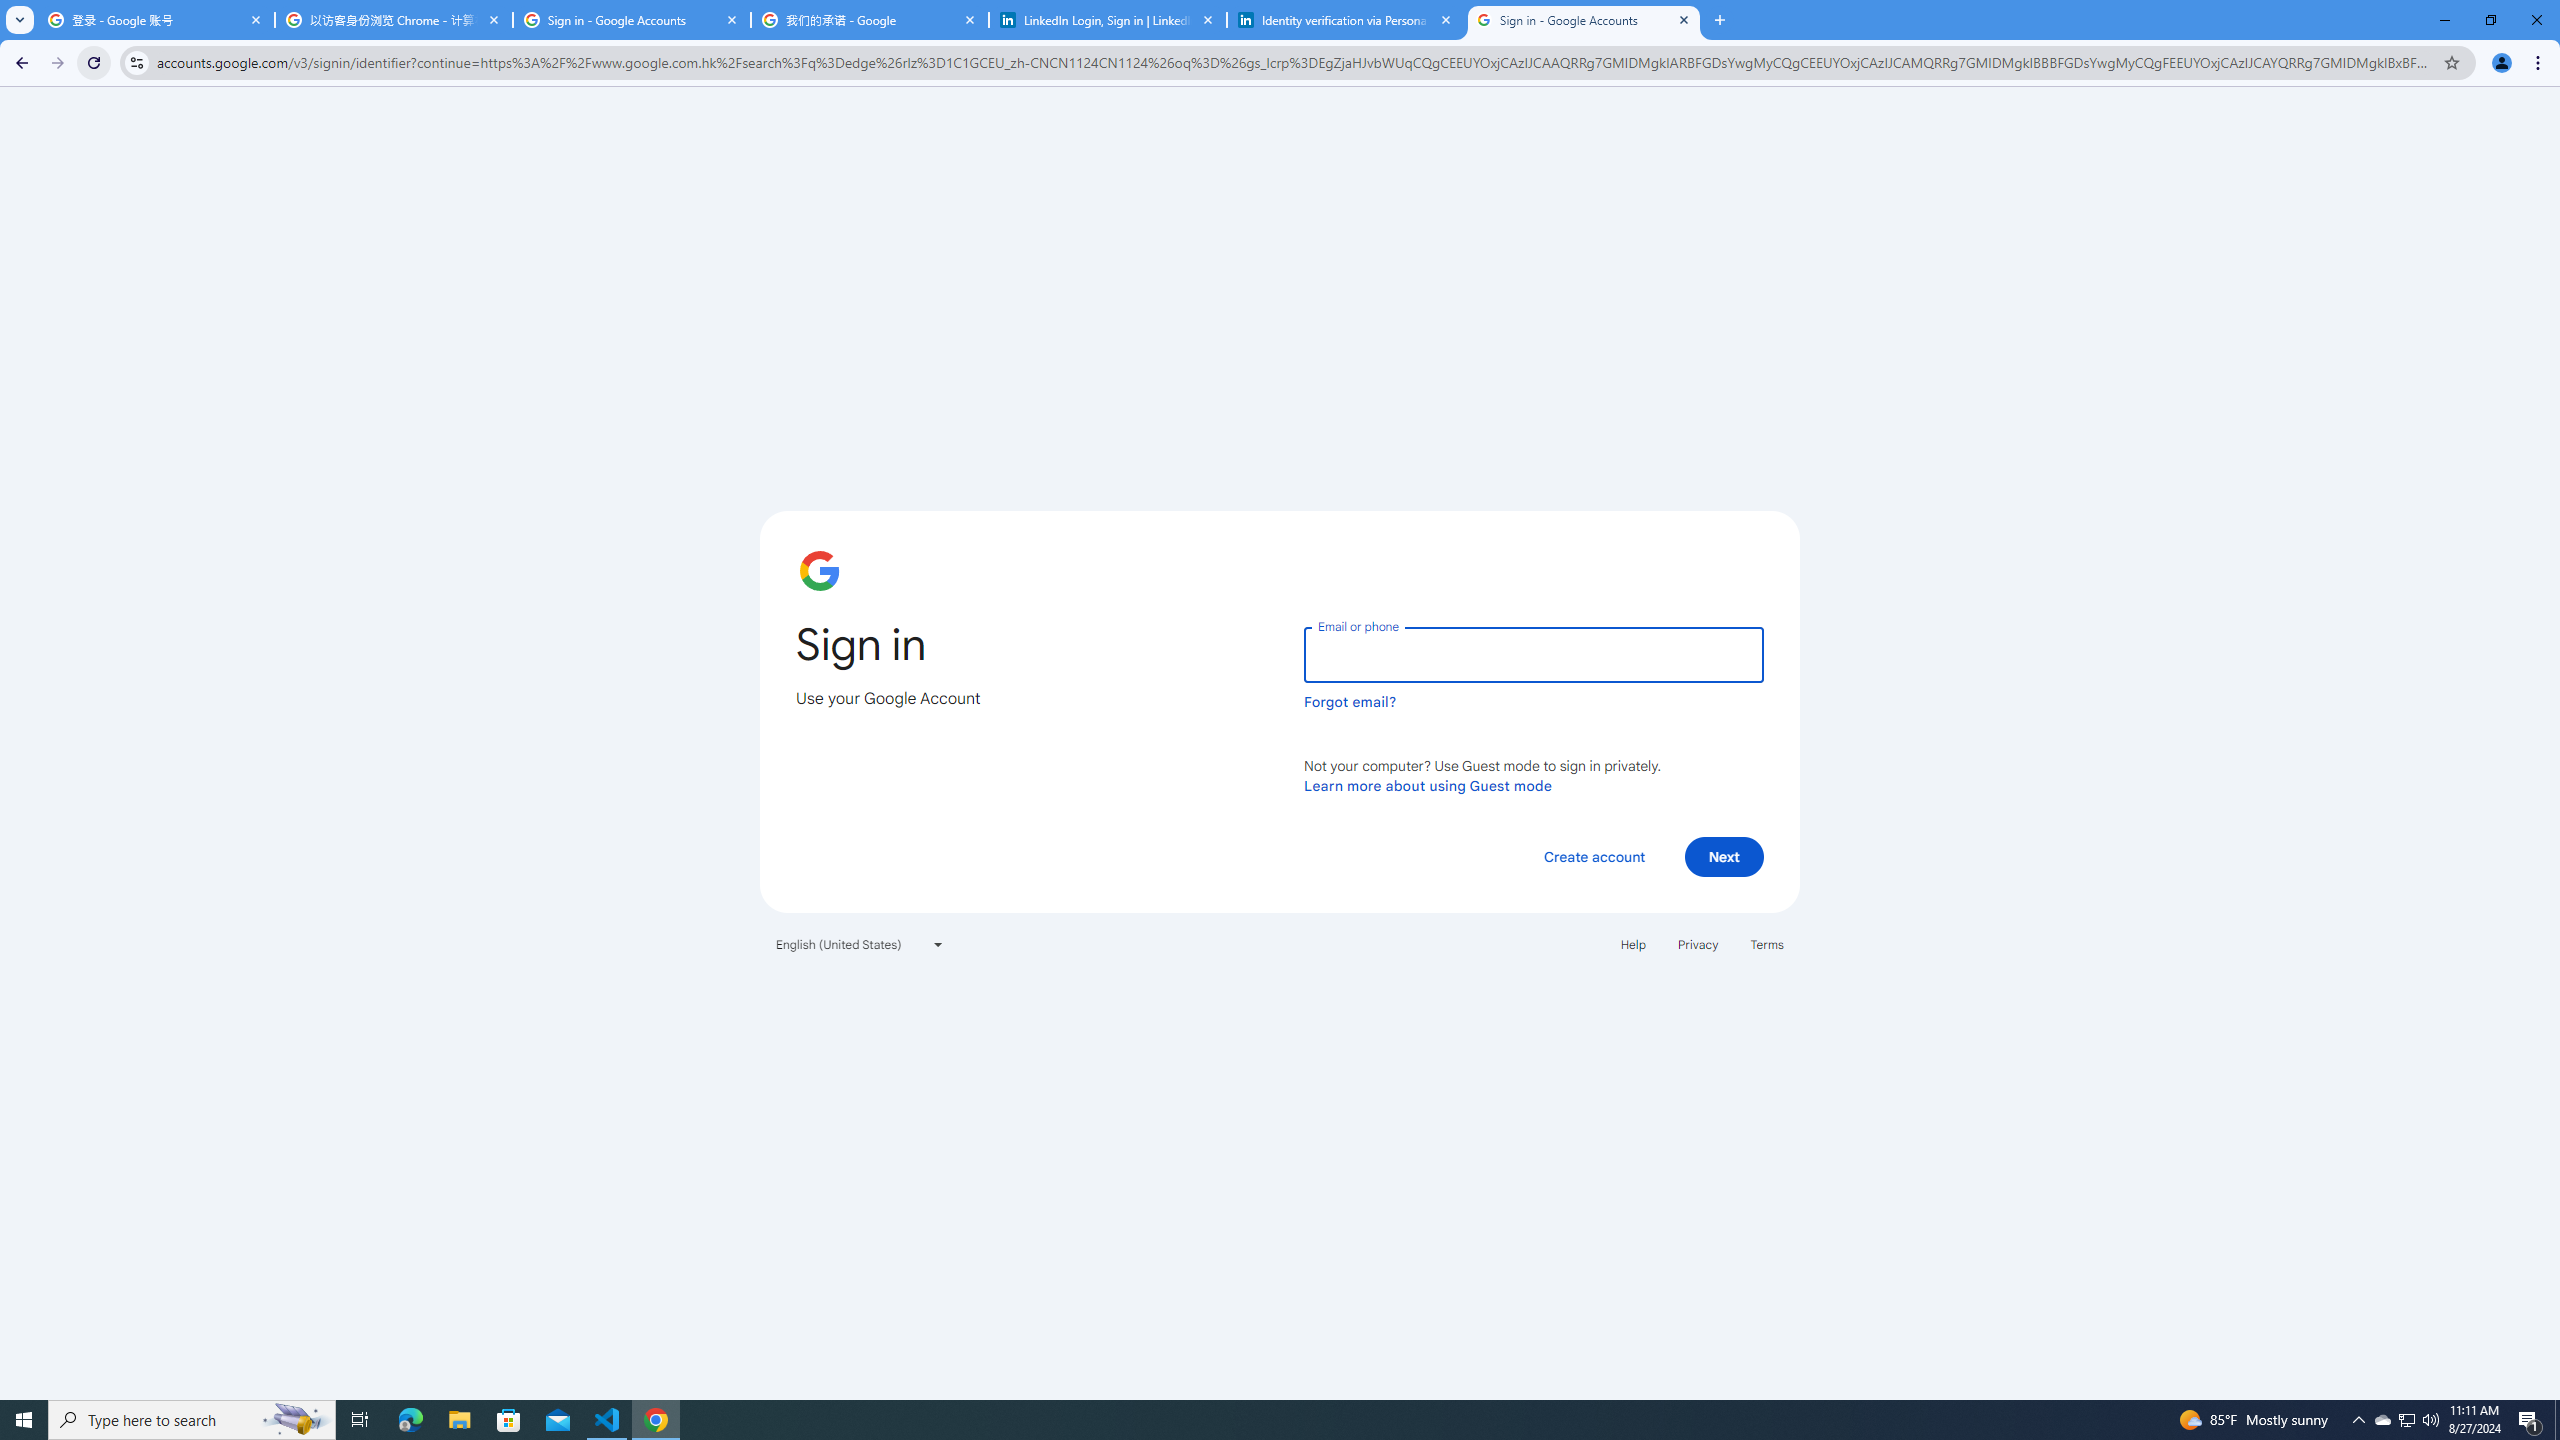 The image size is (2560, 1440). I want to click on Sign in - Google Accounts, so click(1584, 20).